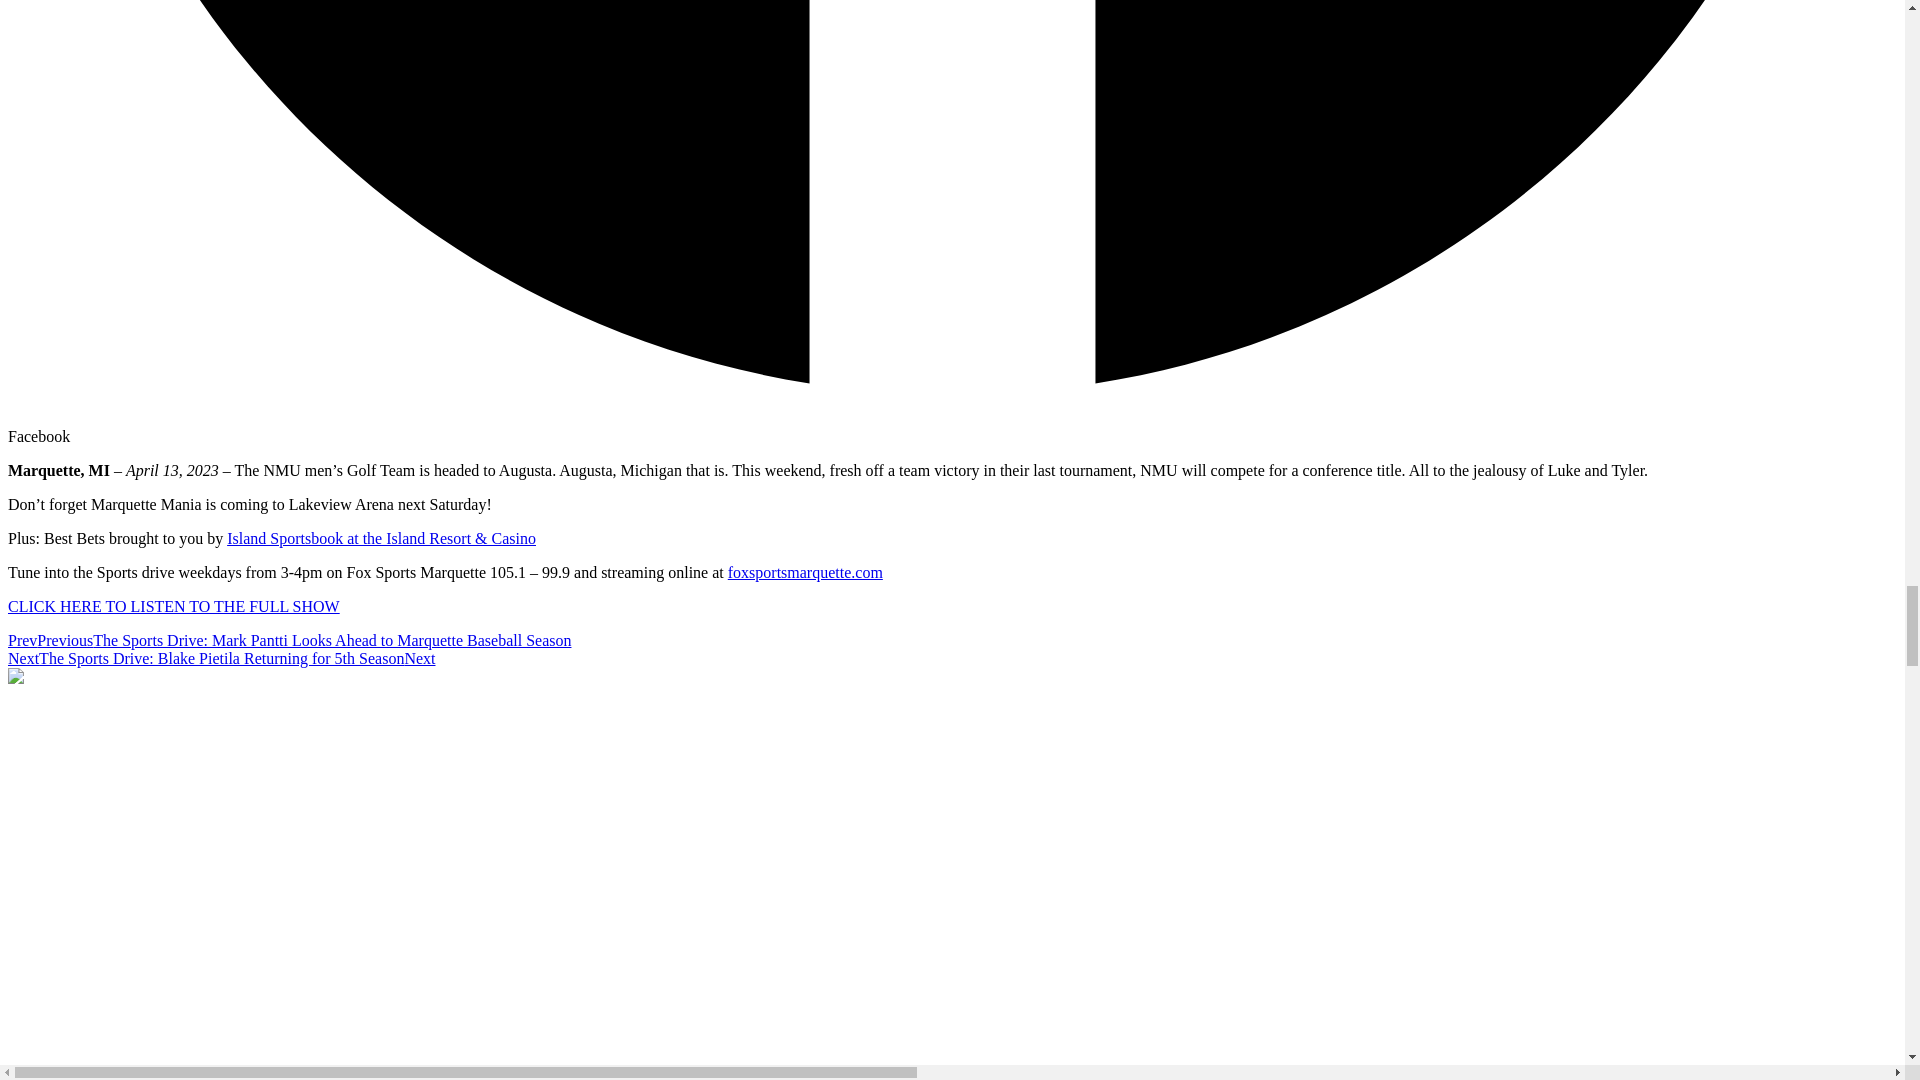  Describe the element at coordinates (805, 572) in the screenshot. I see `foxsportsmarquette.com` at that location.